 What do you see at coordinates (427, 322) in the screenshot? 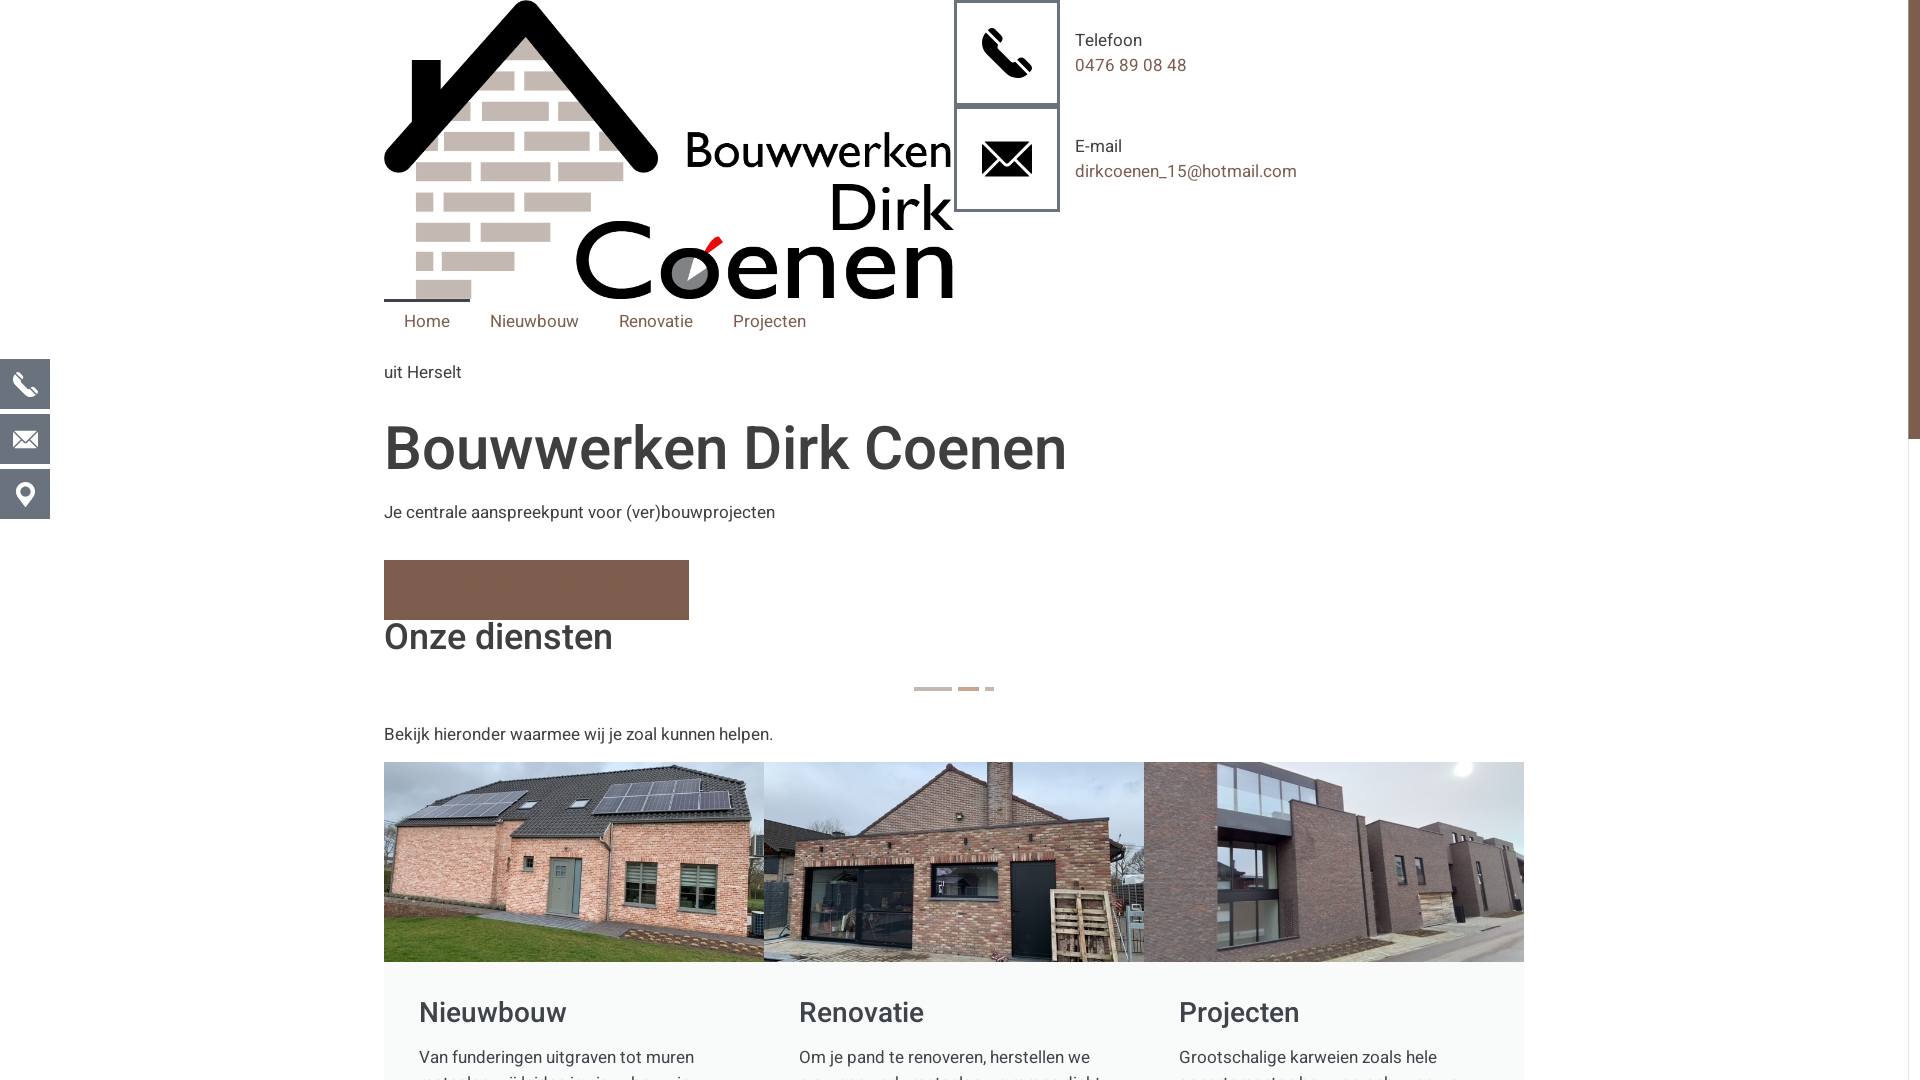
I see `Home` at bounding box center [427, 322].